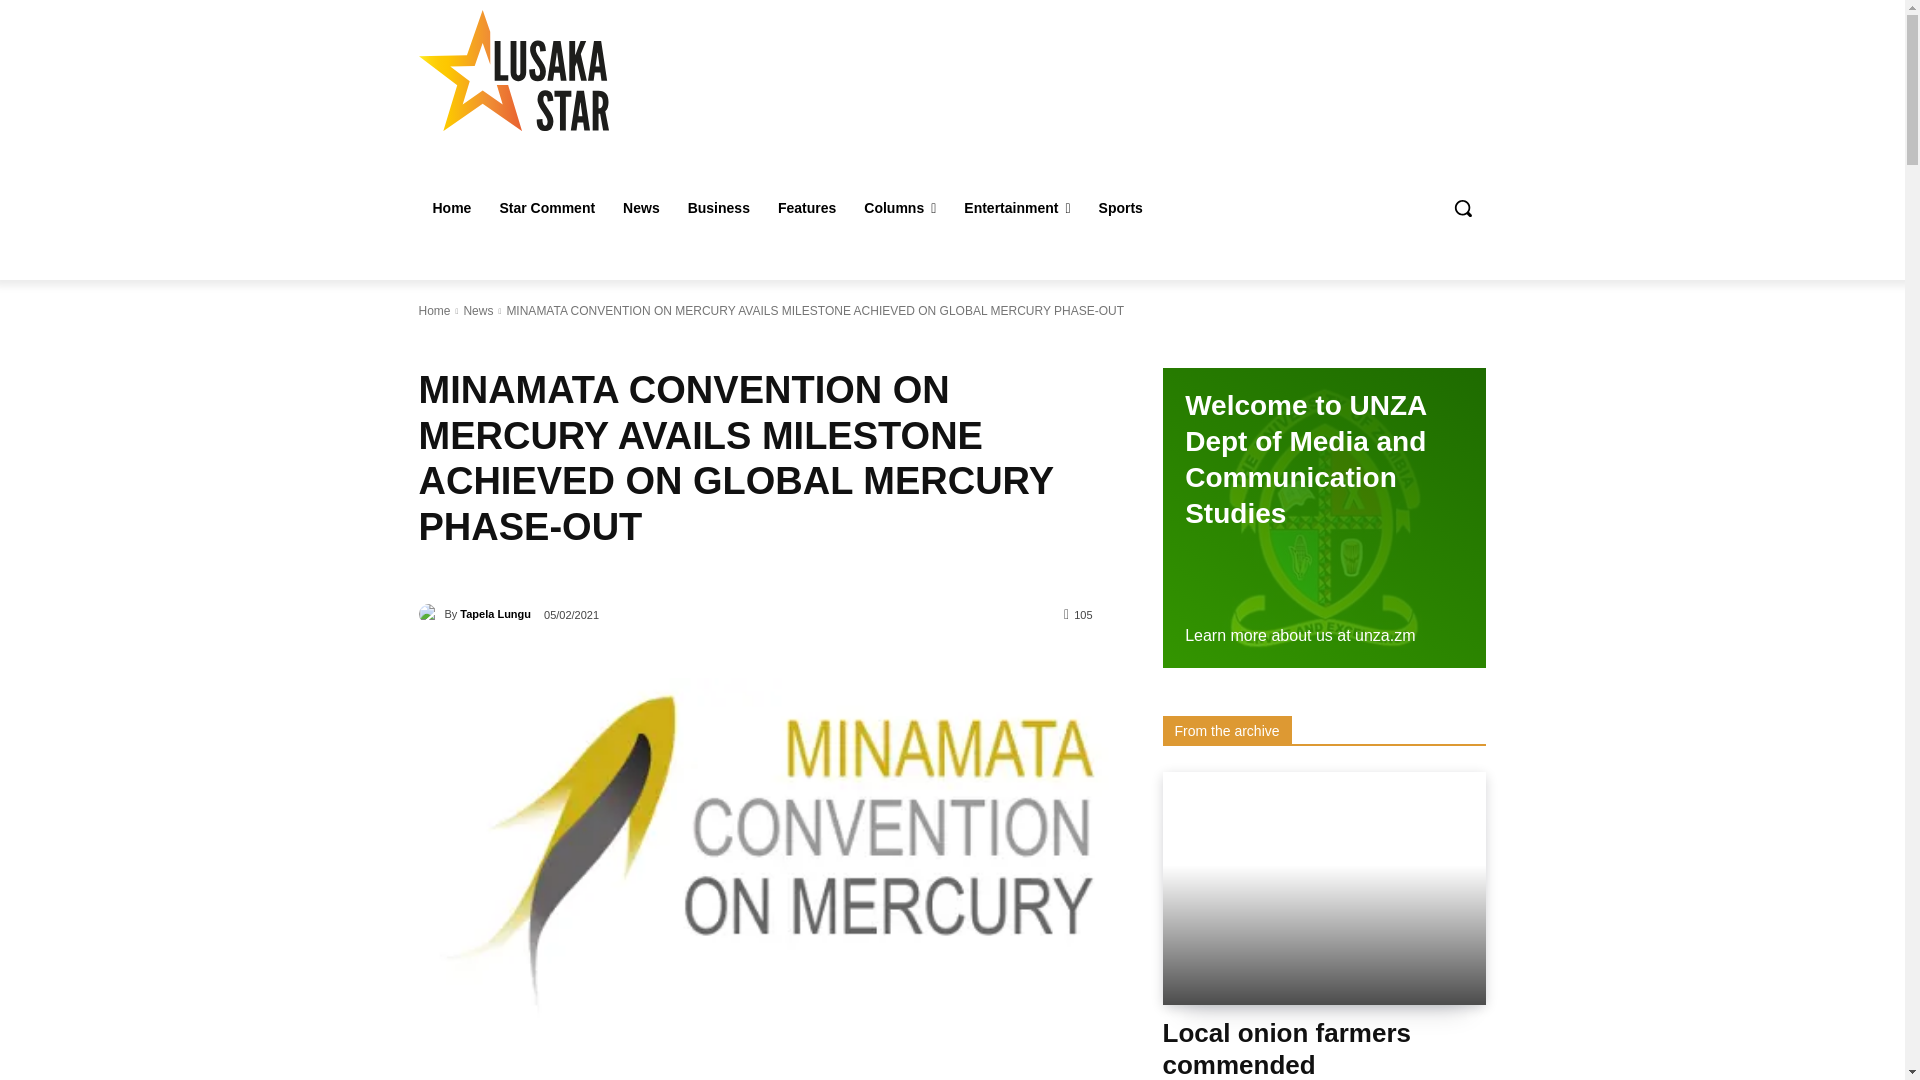  What do you see at coordinates (640, 208) in the screenshot?
I see `News` at bounding box center [640, 208].